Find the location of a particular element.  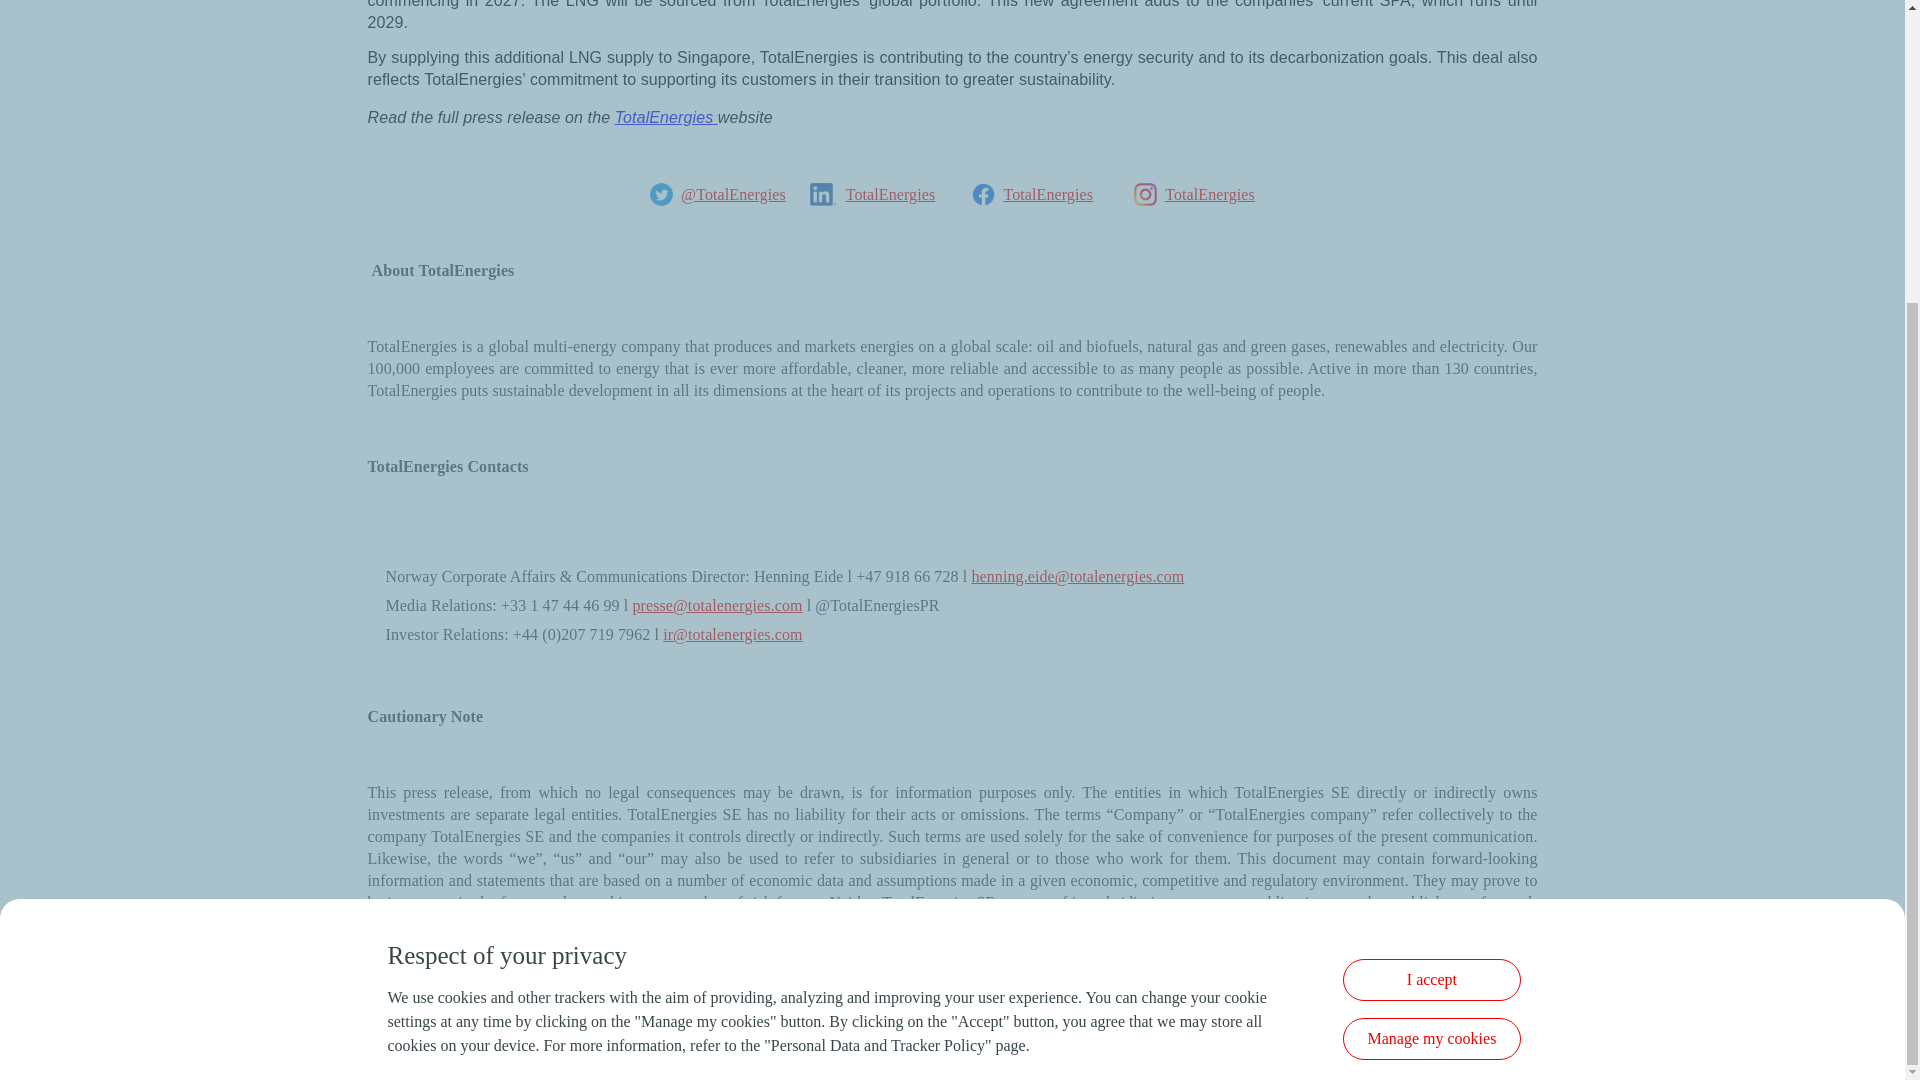

TotalEnergies is located at coordinates (666, 118).